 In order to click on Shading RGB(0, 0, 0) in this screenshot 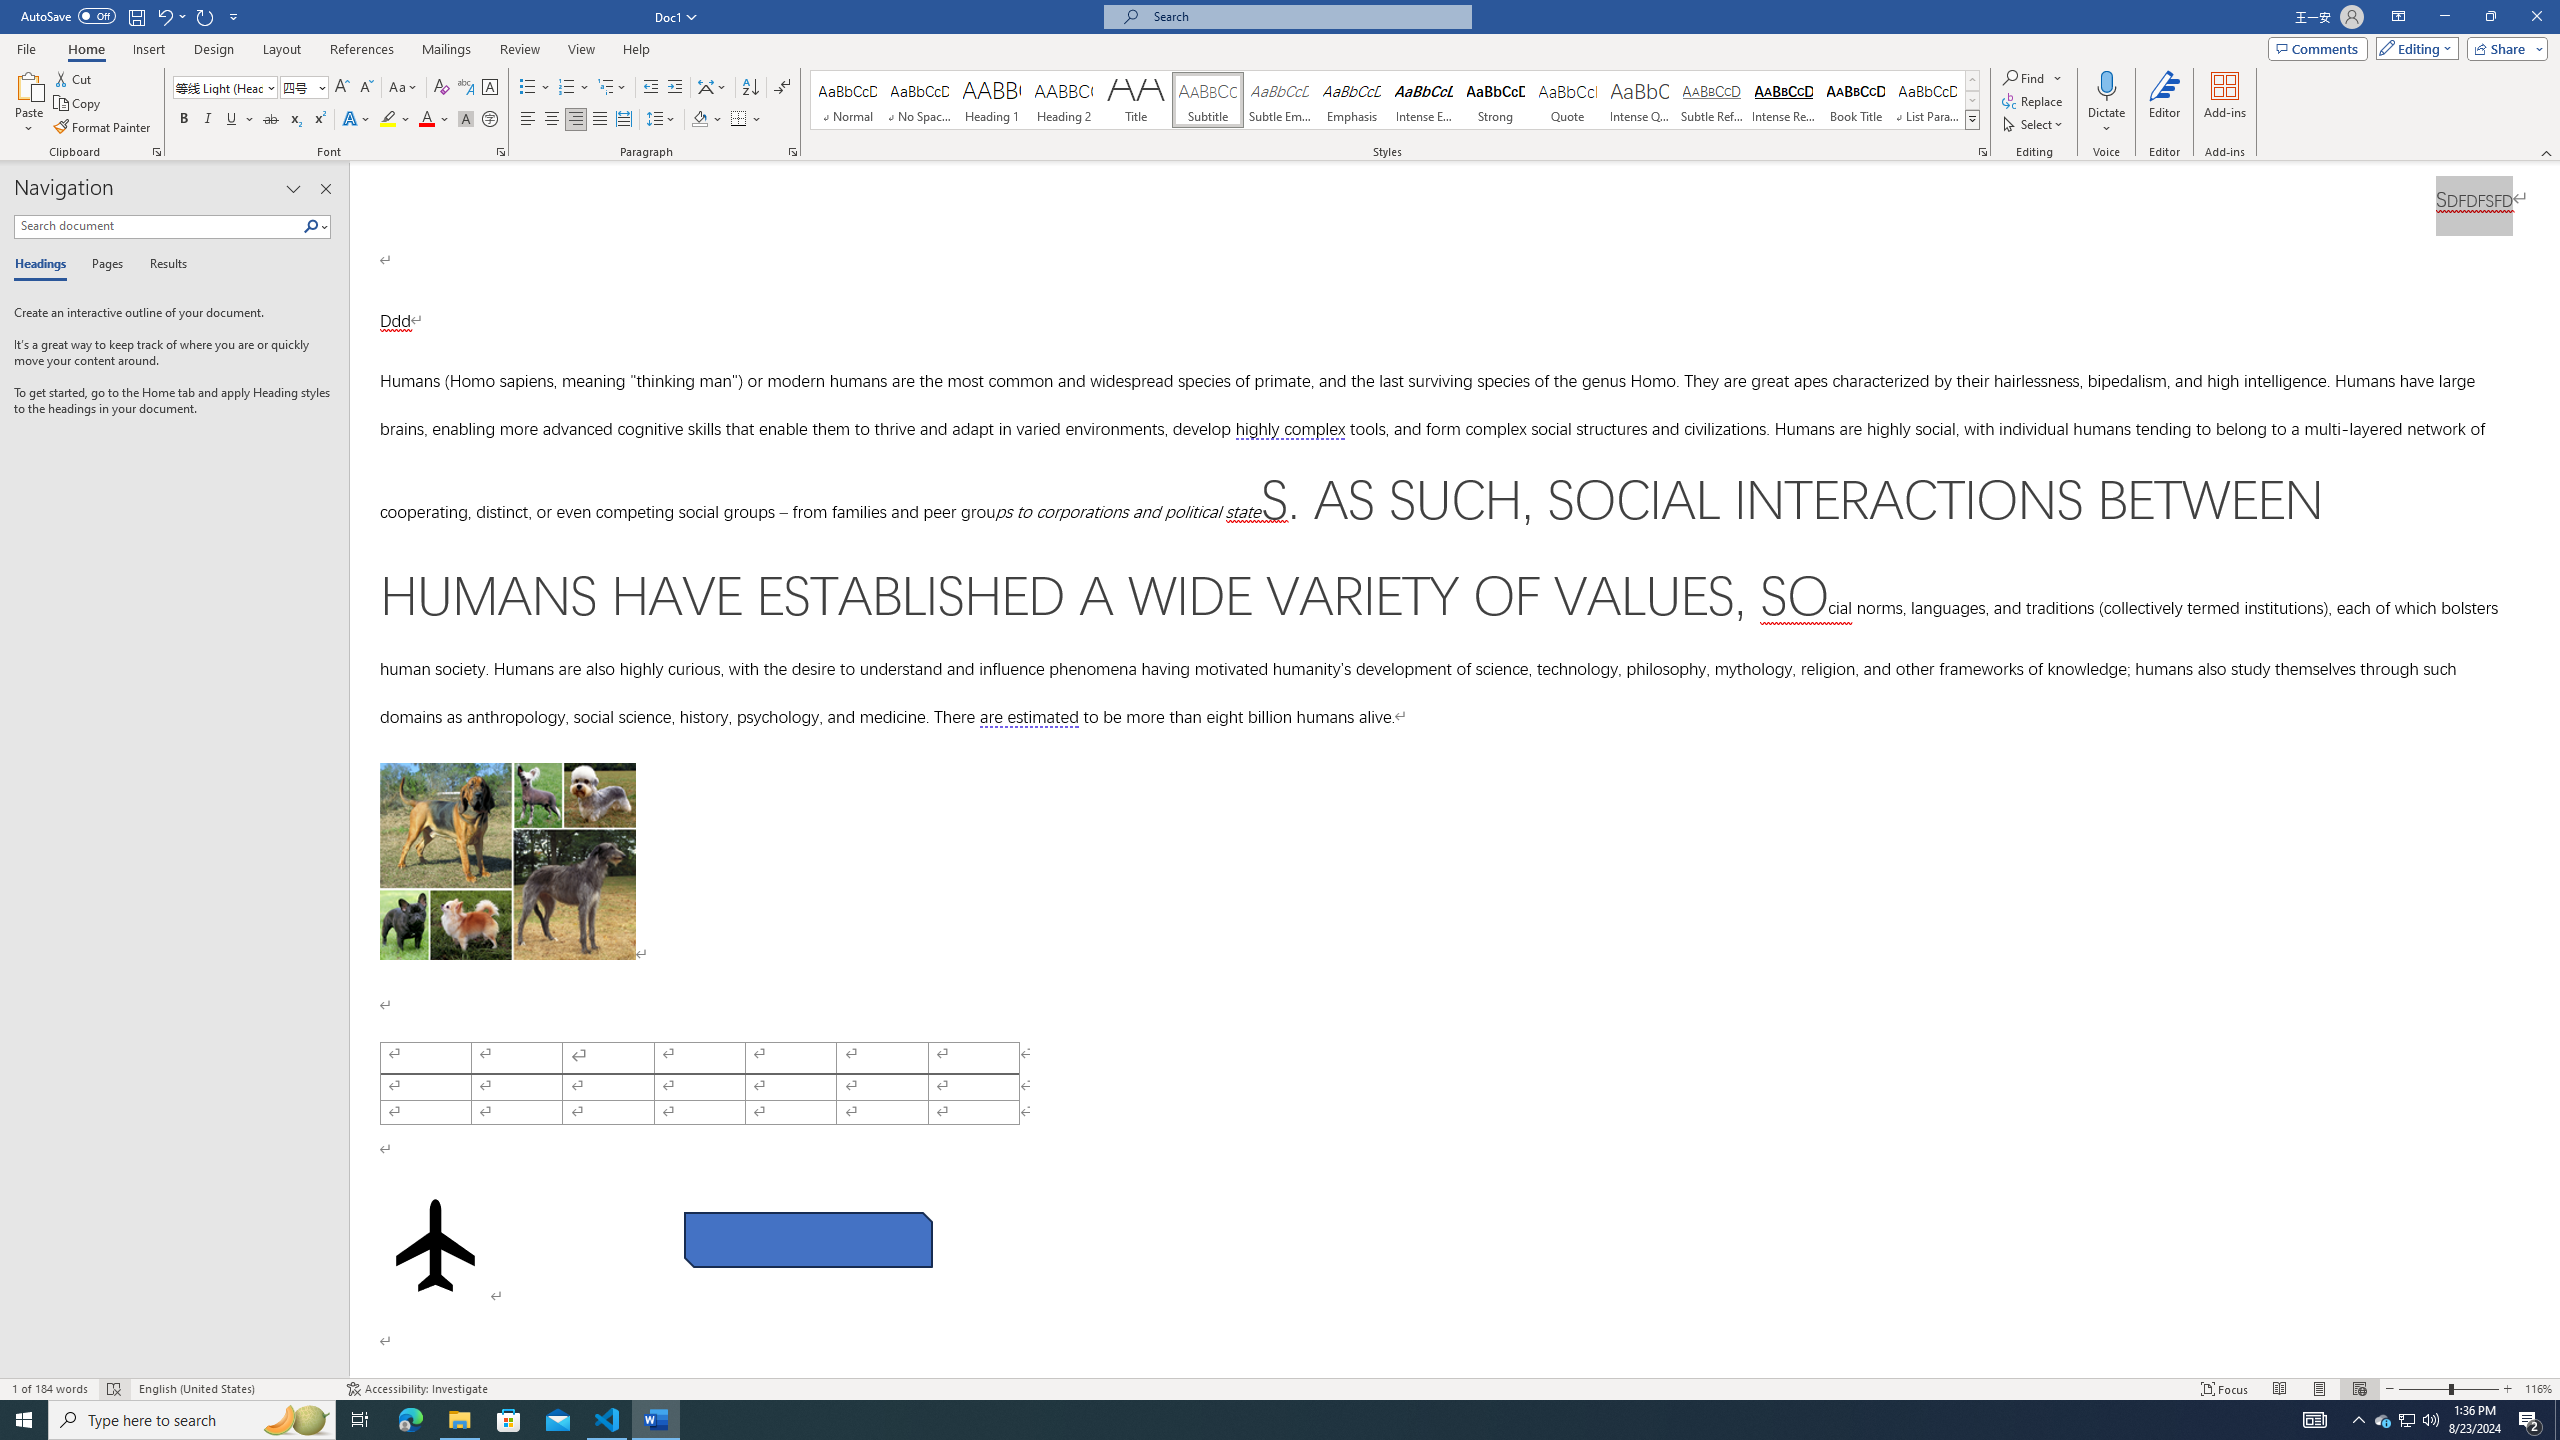, I will do `click(700, 120)`.